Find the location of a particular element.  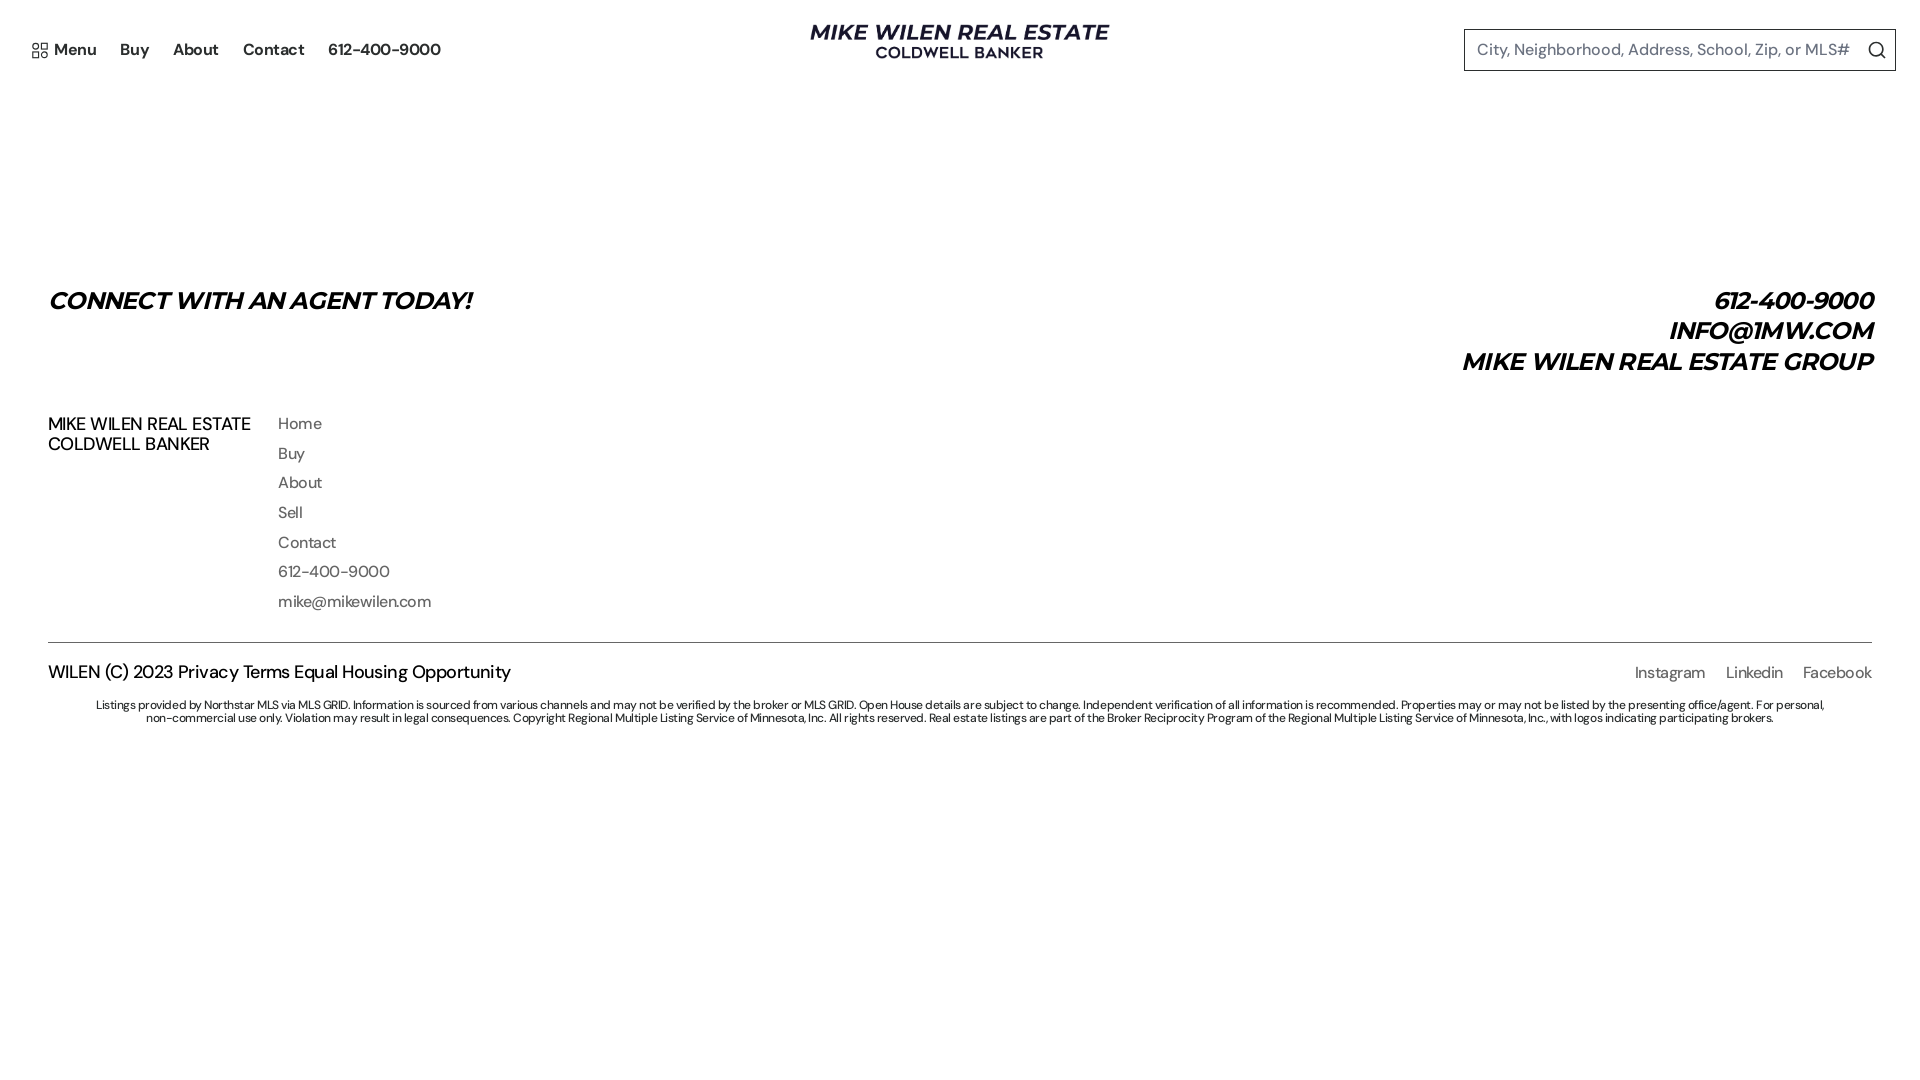

Contact is located at coordinates (274, 50).